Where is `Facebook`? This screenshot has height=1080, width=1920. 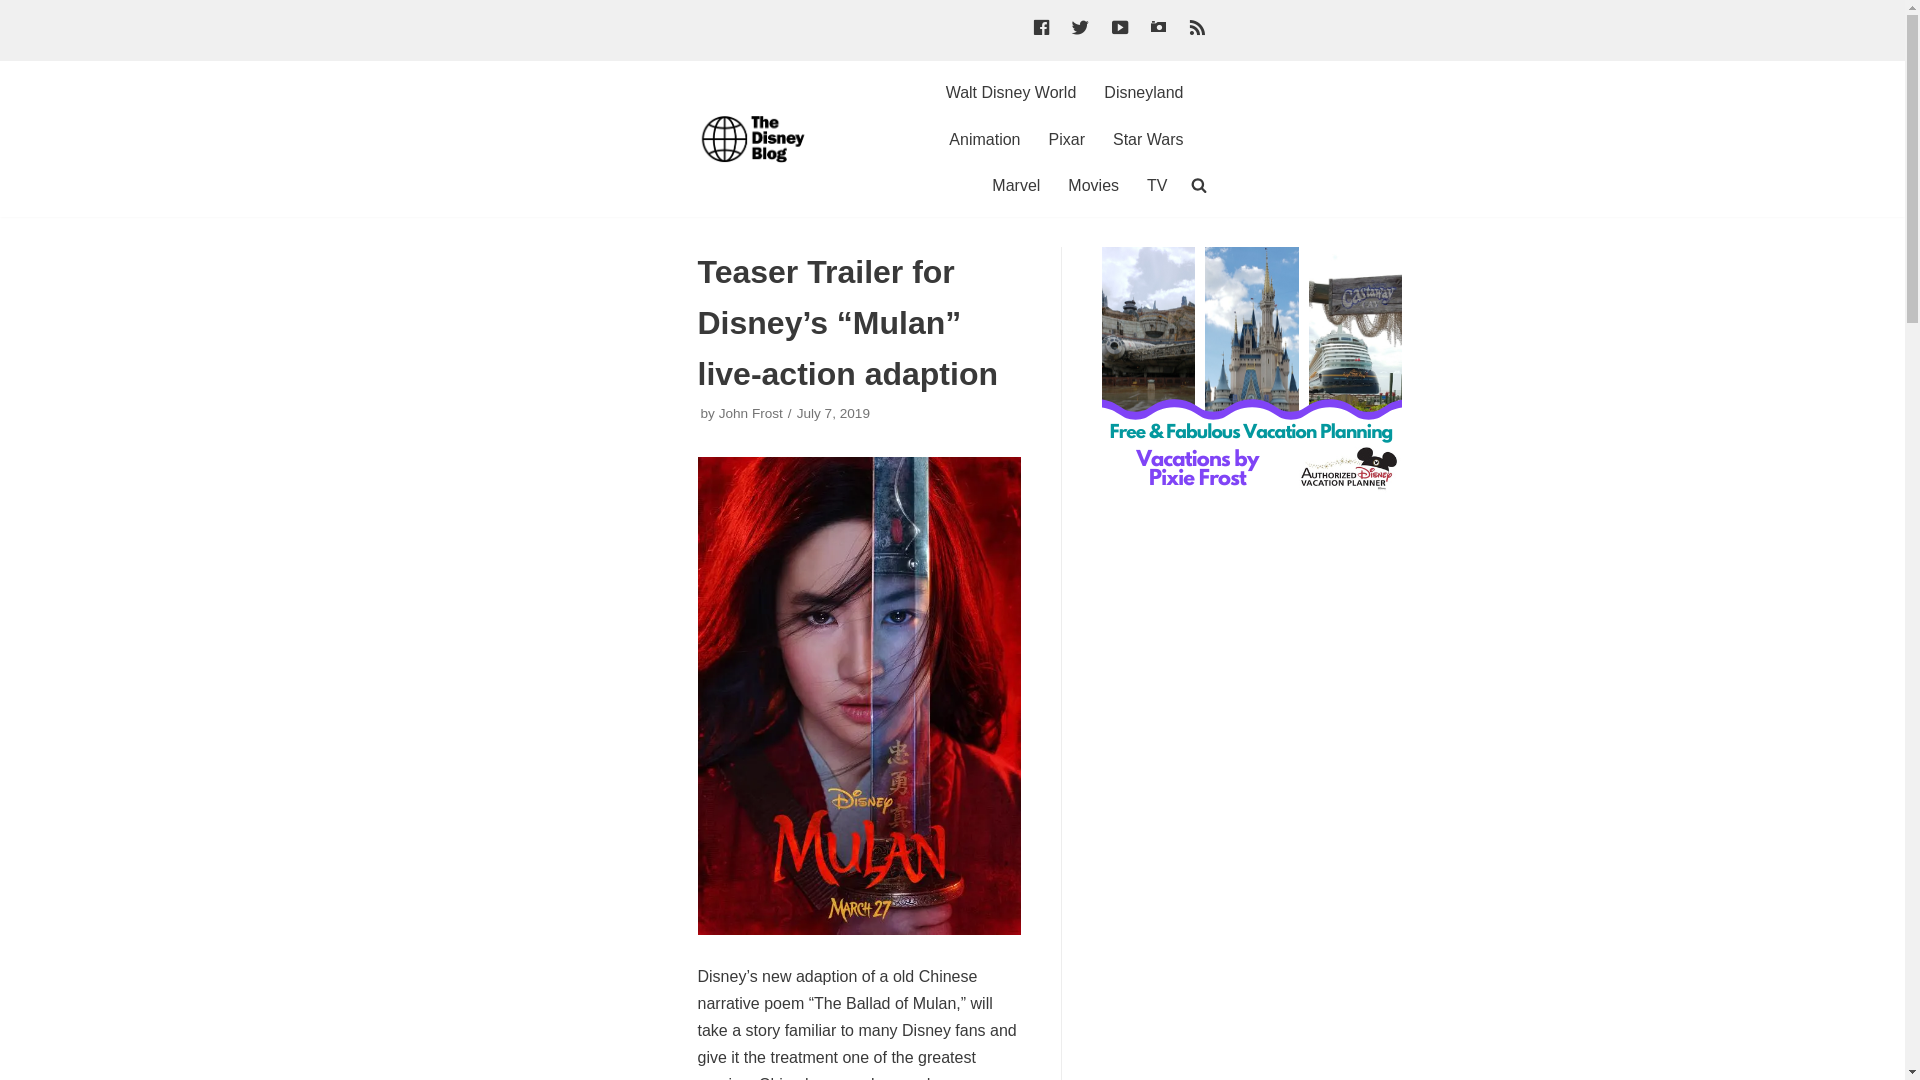 Facebook is located at coordinates (1041, 30).